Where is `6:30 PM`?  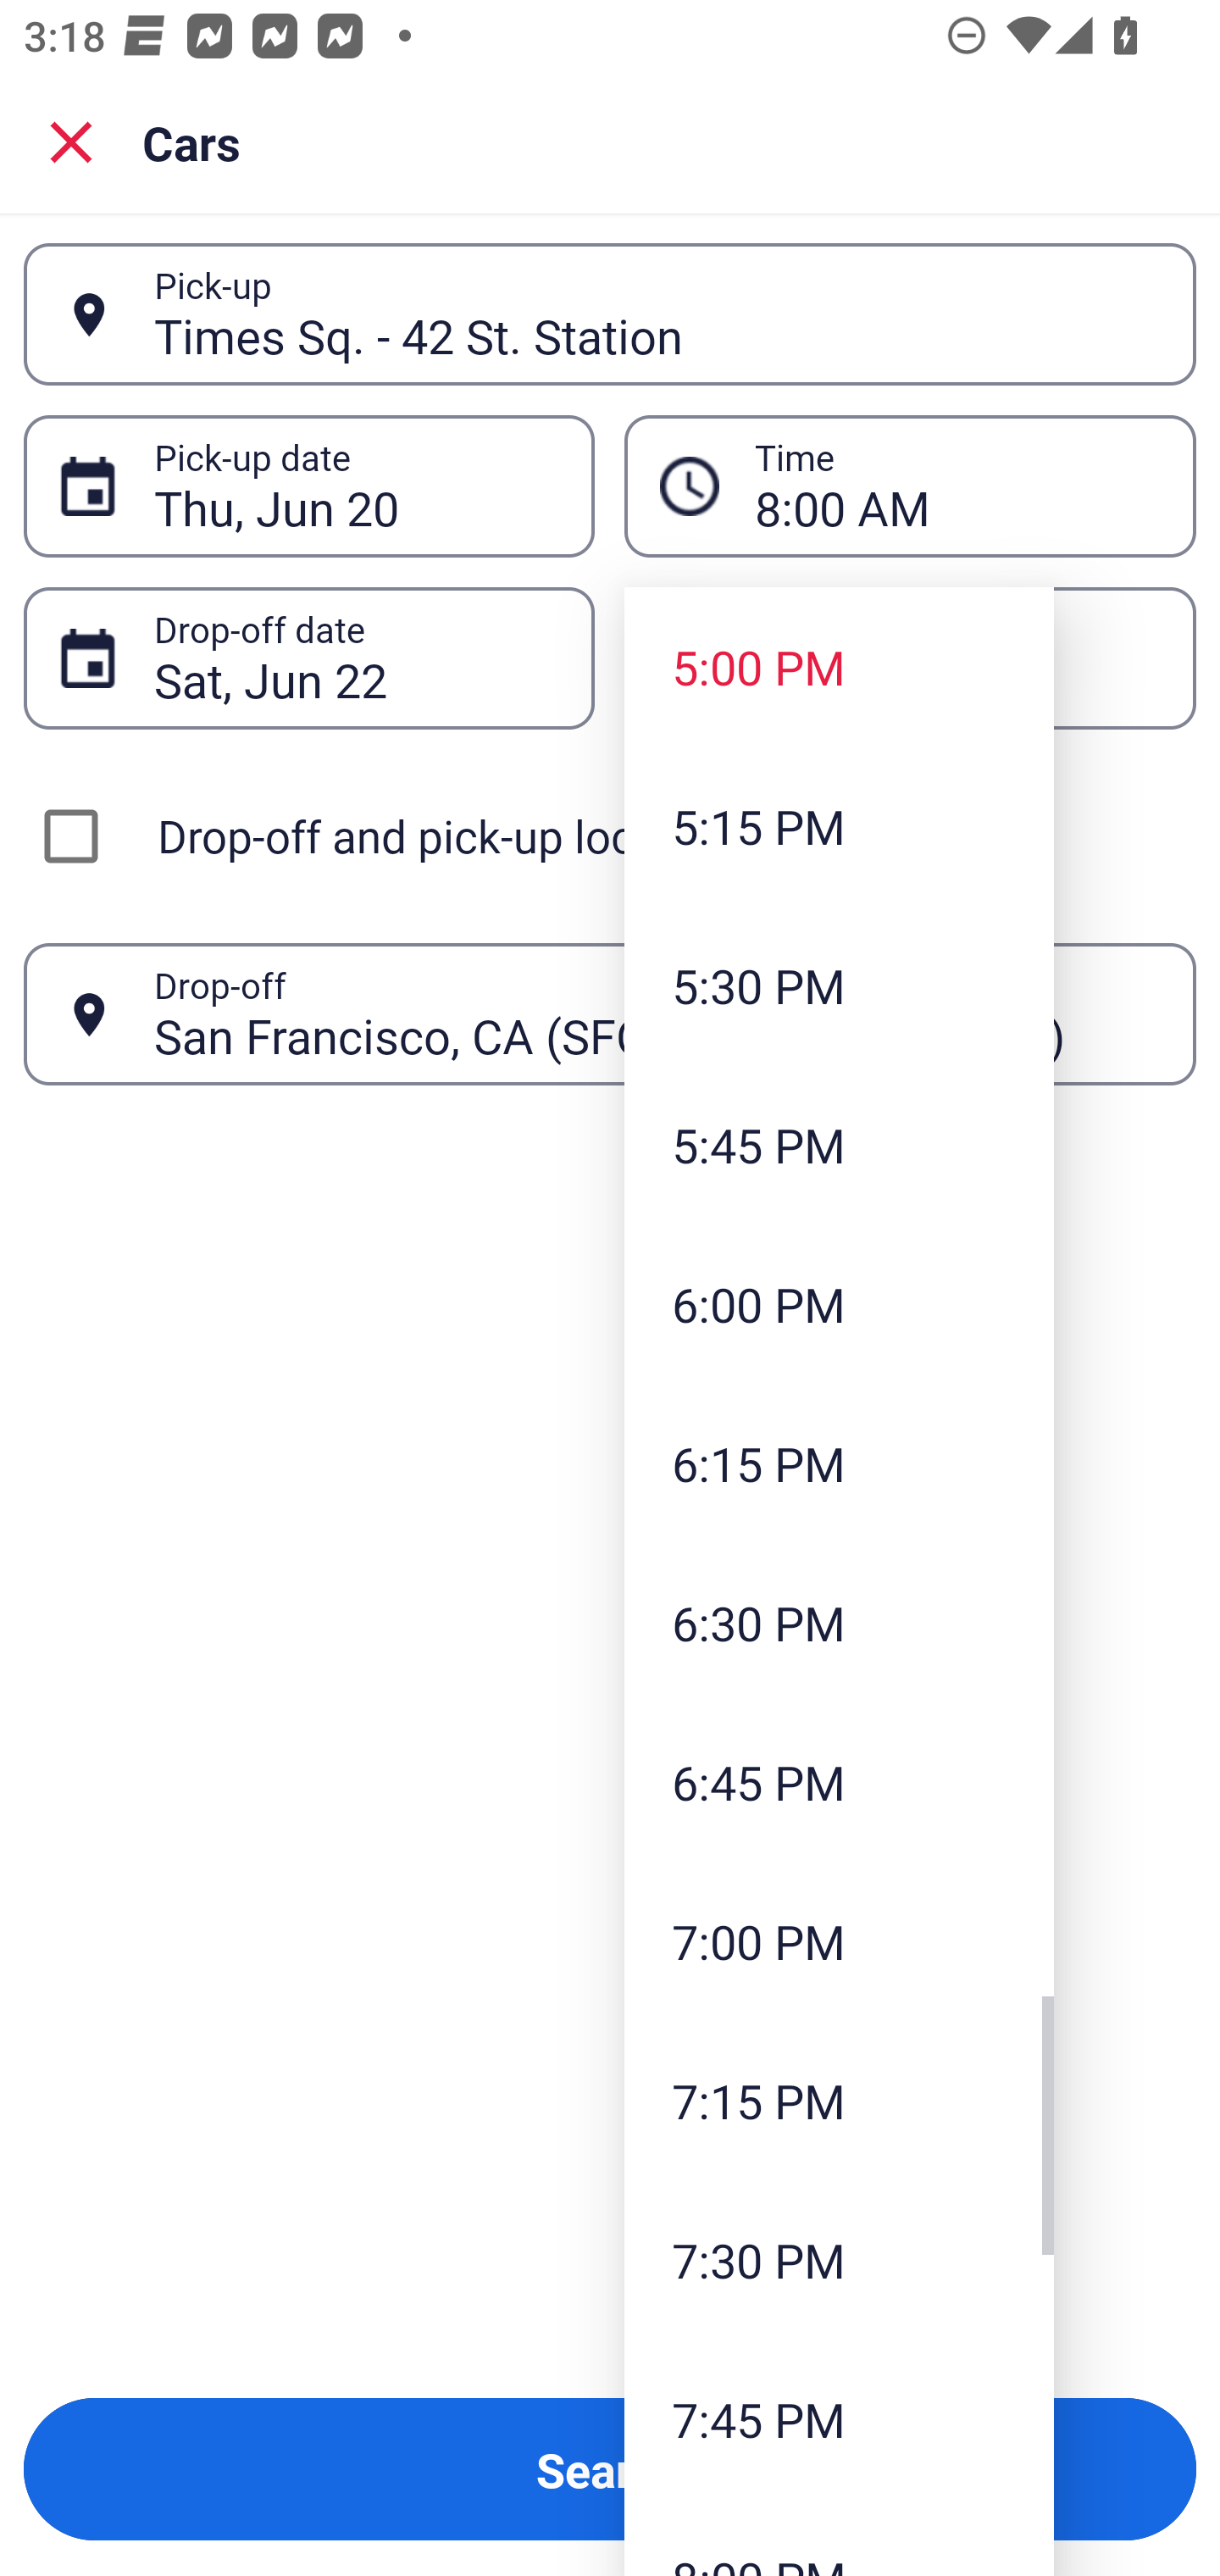 6:30 PM is located at coordinates (839, 1622).